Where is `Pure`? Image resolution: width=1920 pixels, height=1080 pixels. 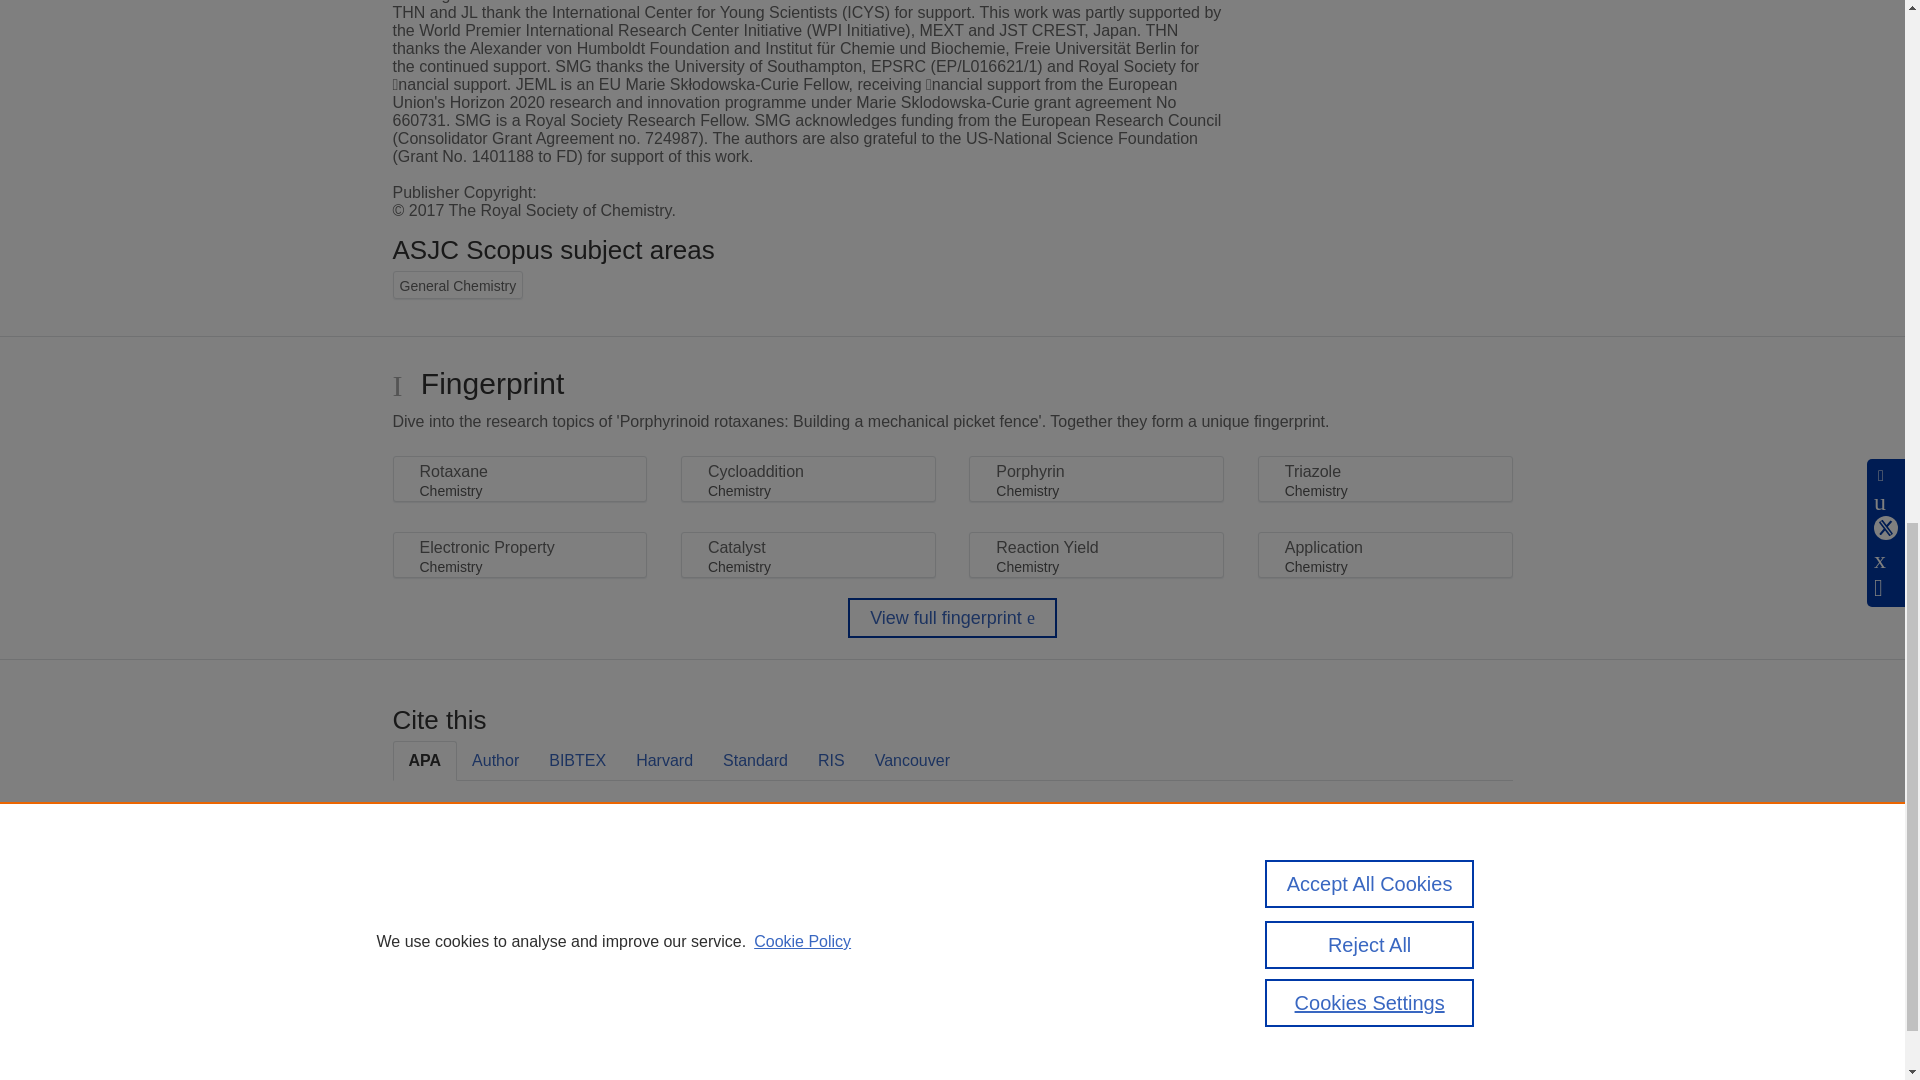
Pure is located at coordinates (478, 976).